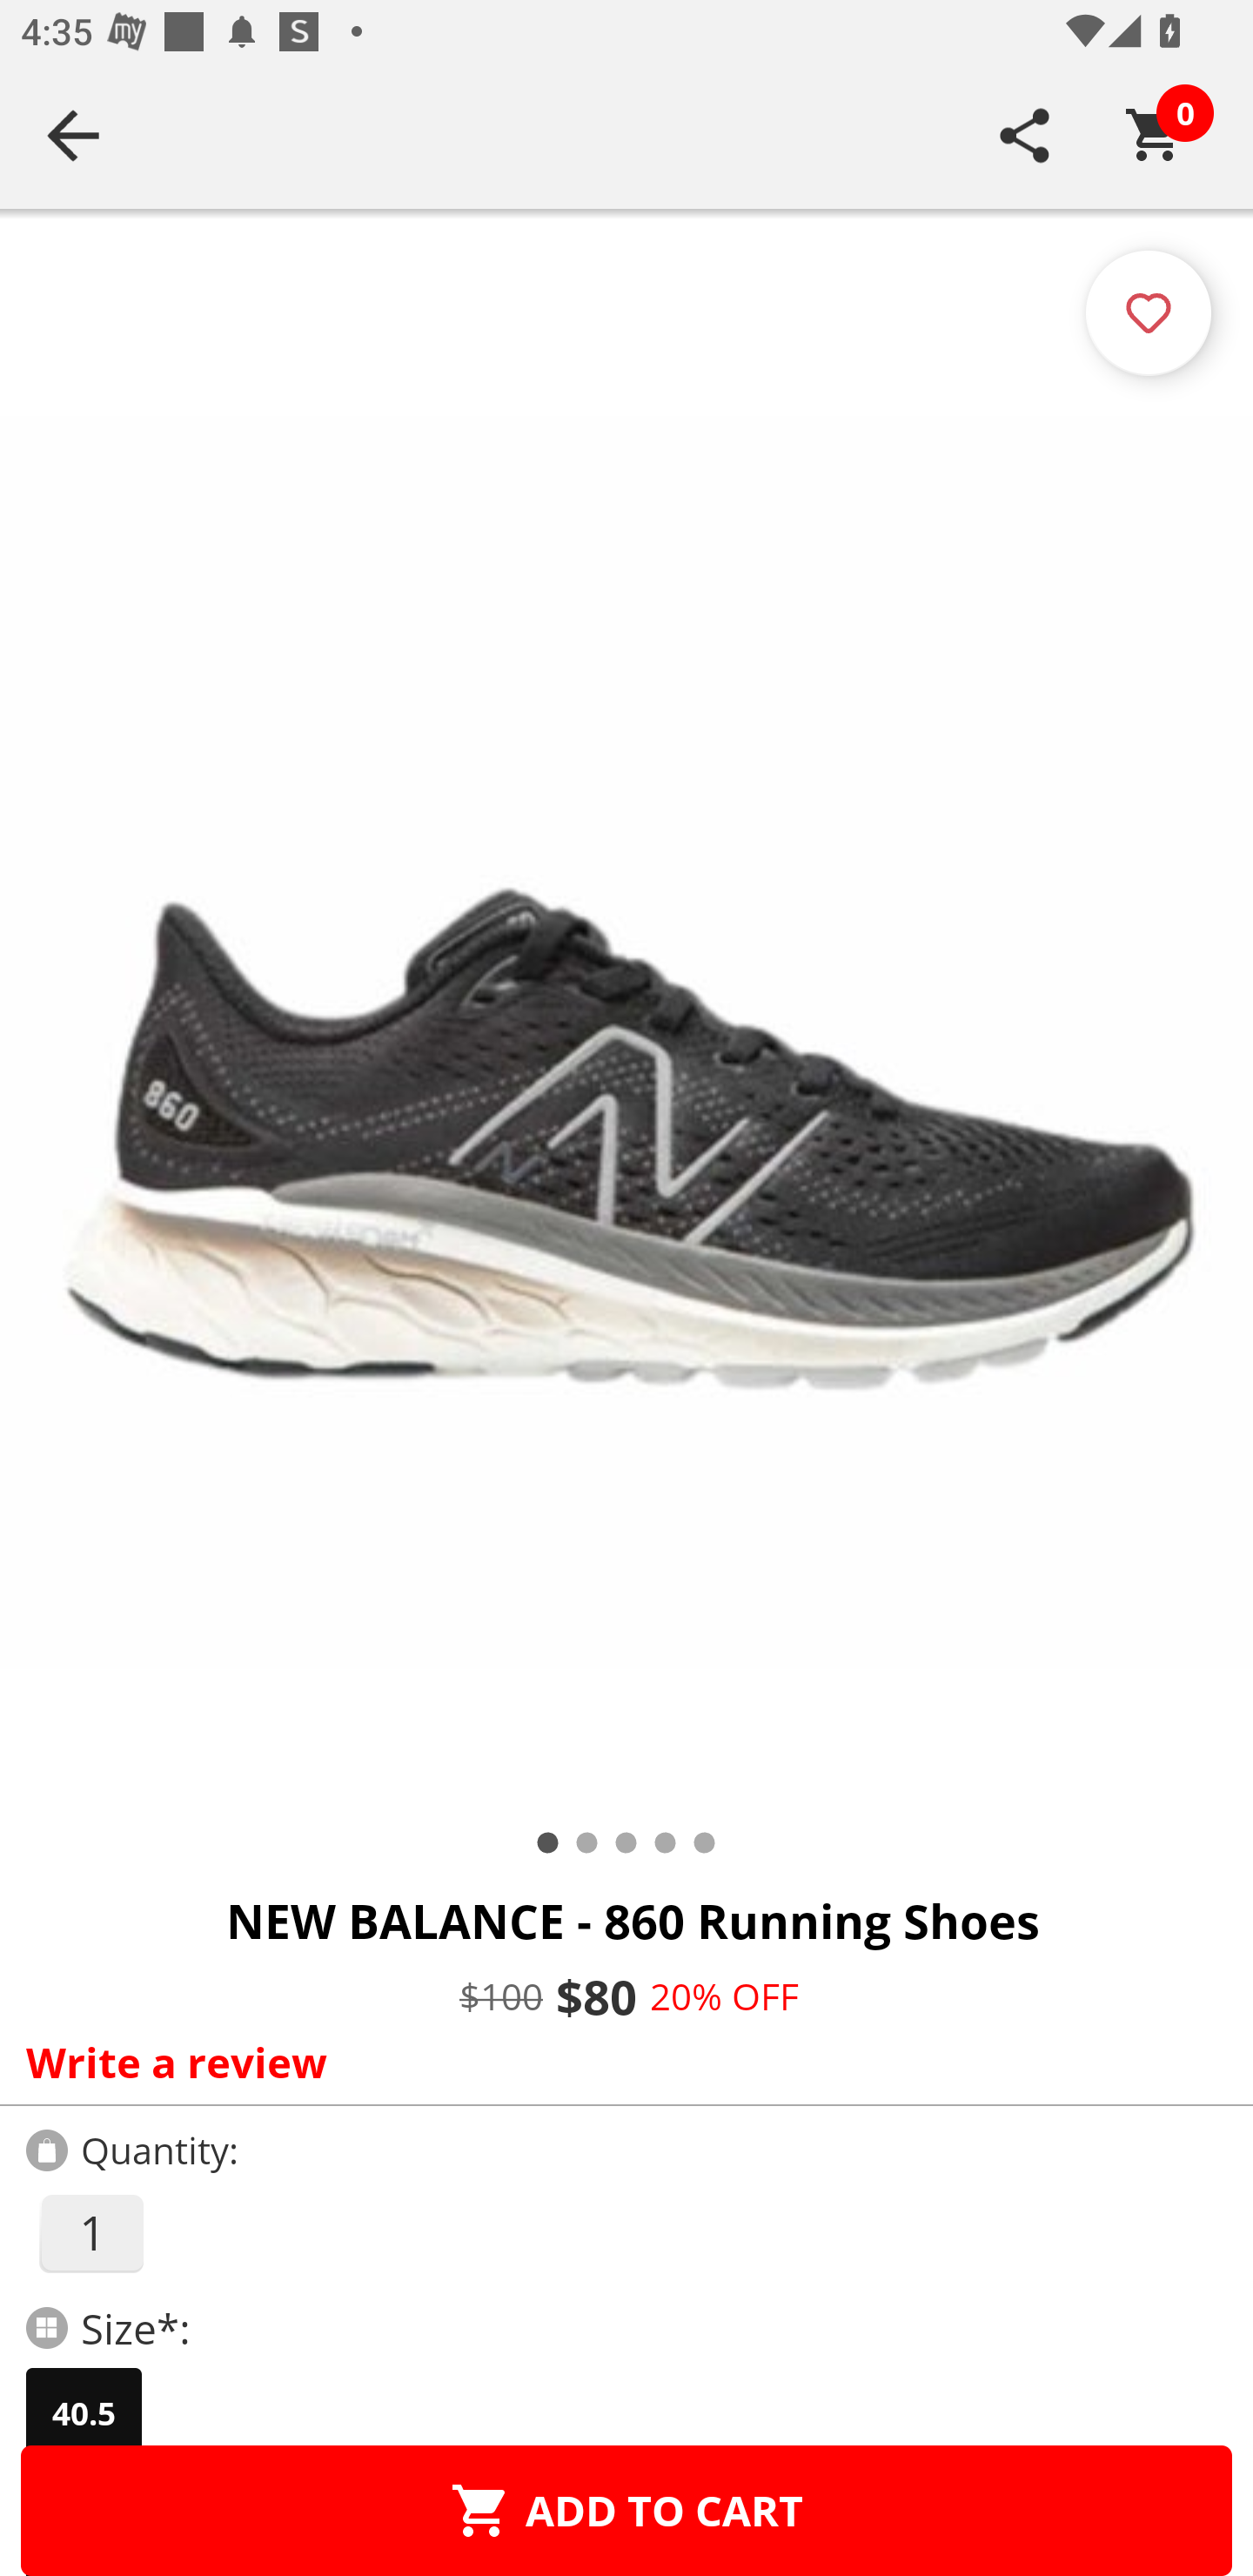 The image size is (1253, 2576). Describe the element at coordinates (84, 2413) in the screenshot. I see `40.5` at that location.